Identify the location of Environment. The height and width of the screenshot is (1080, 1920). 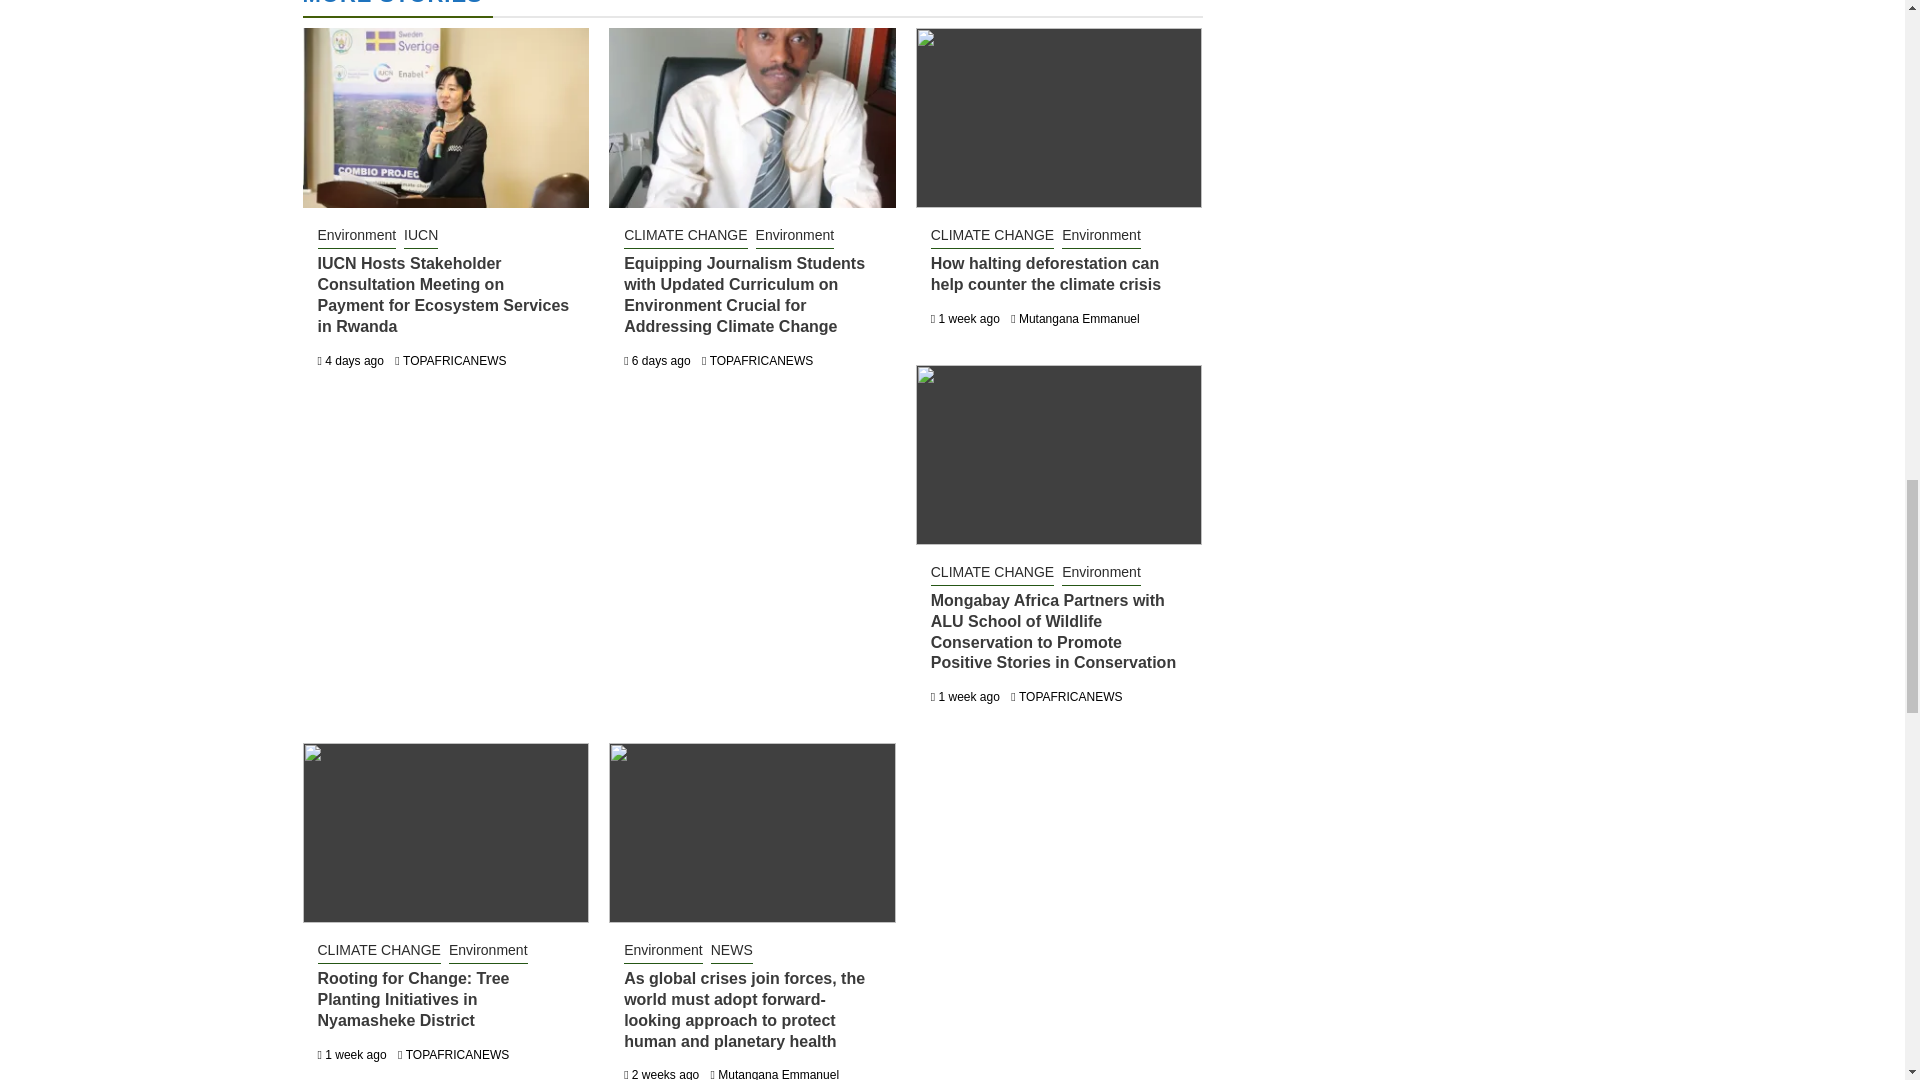
(1100, 236).